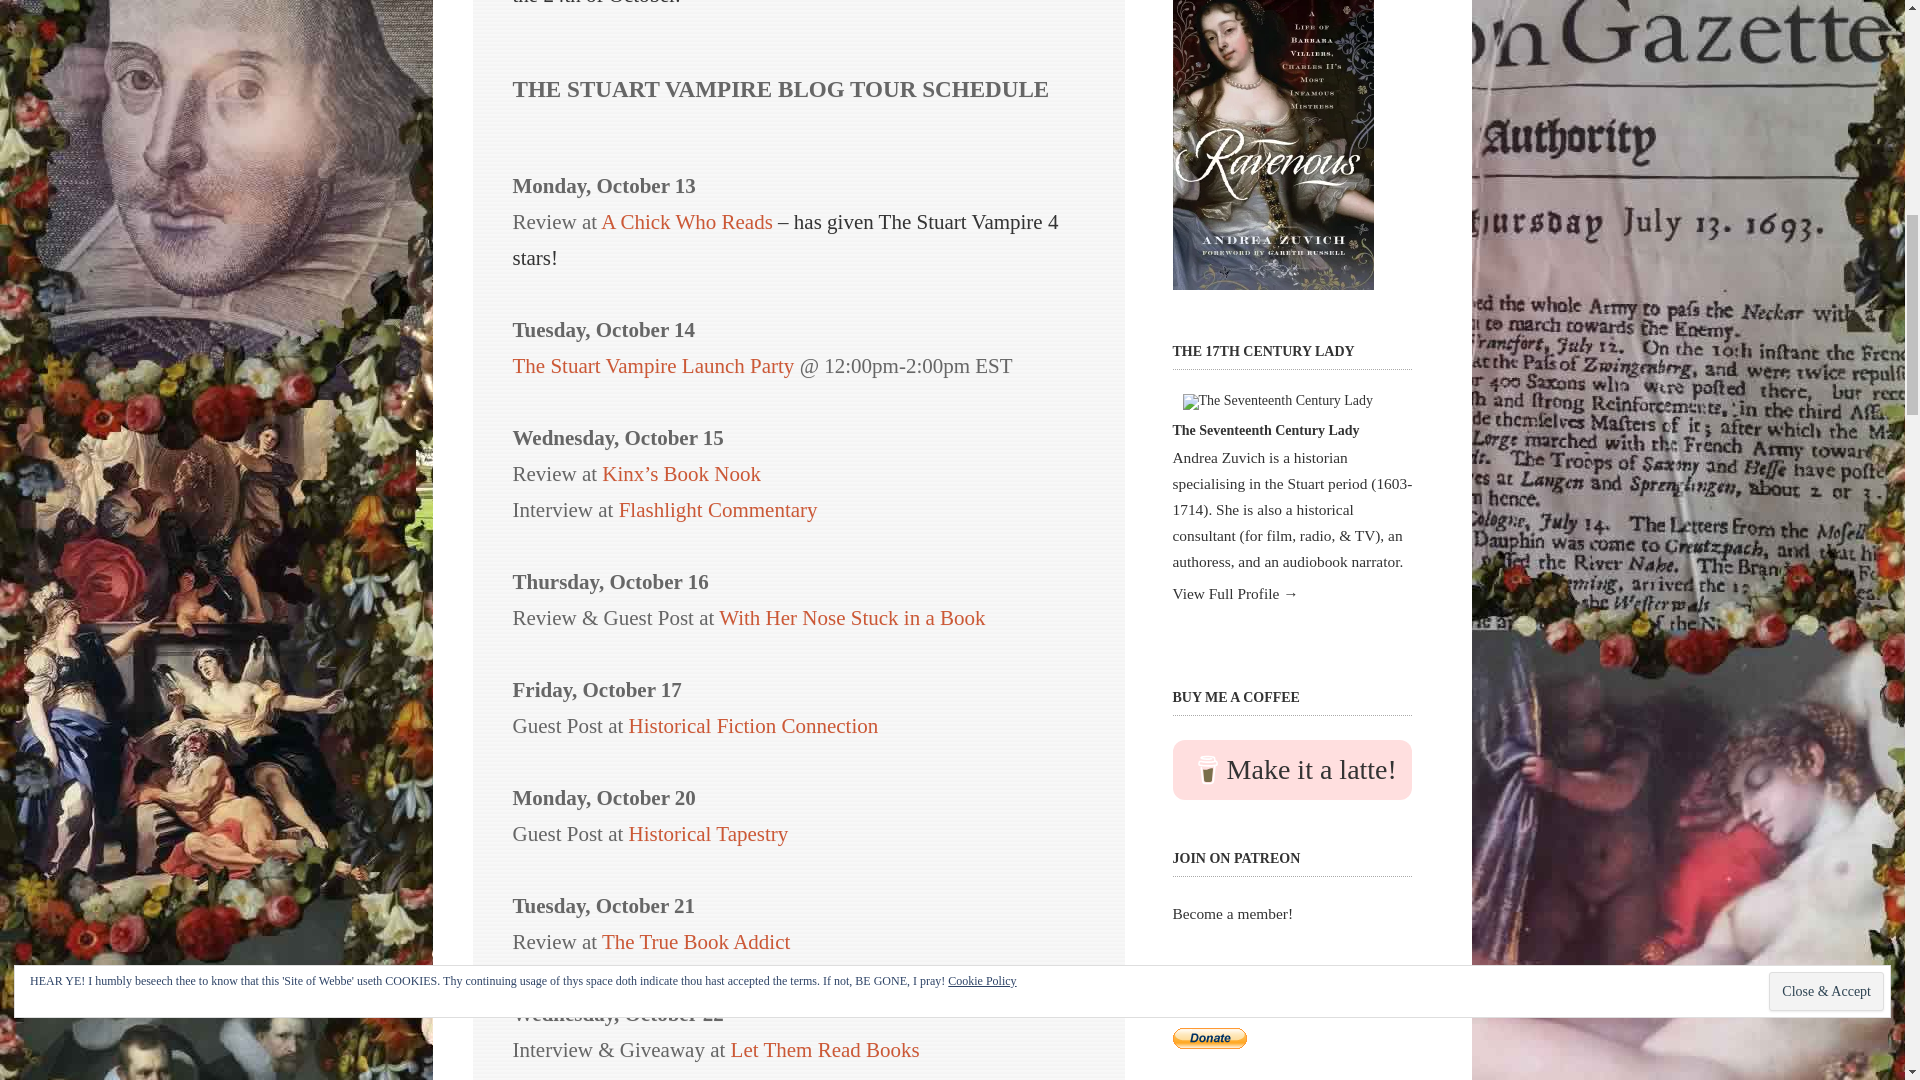 The image size is (1920, 1080). I want to click on With Her Nose Stuck in a Book, so click(851, 617).